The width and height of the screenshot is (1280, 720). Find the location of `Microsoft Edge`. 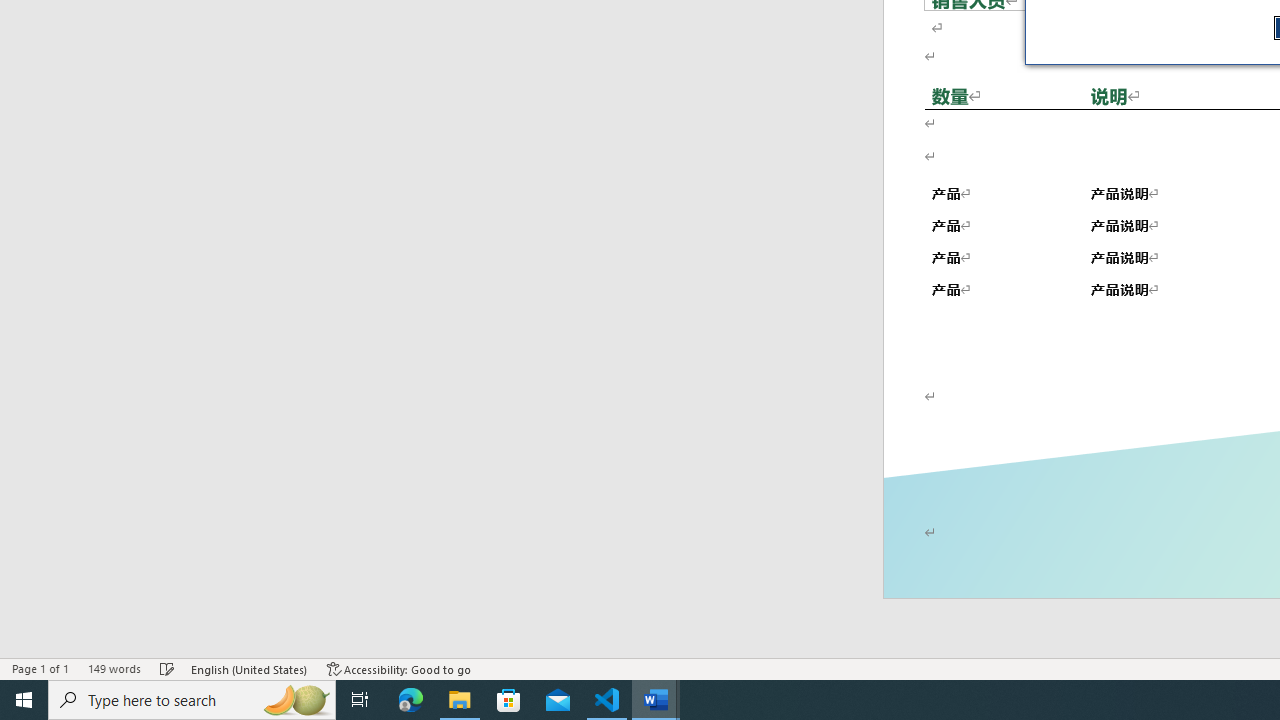

Microsoft Edge is located at coordinates (411, 700).